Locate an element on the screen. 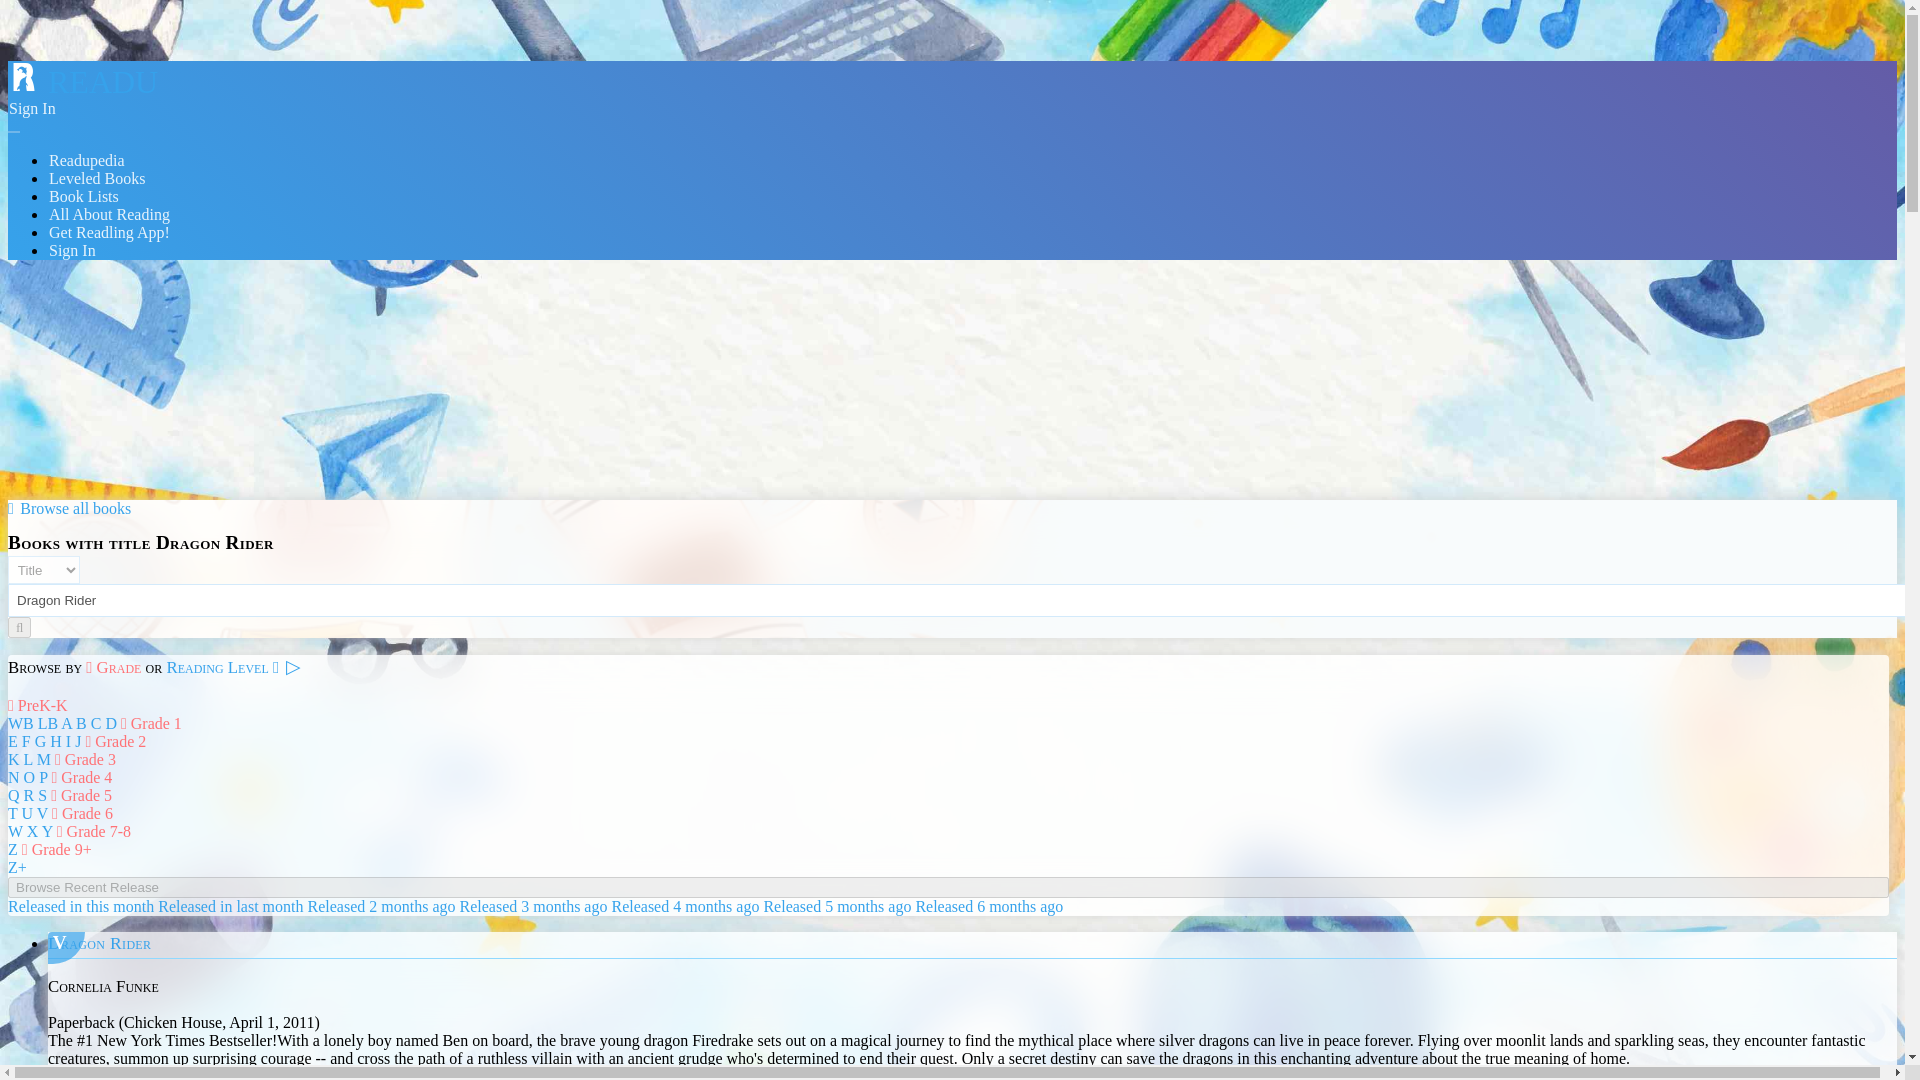 Image resolution: width=1920 pixels, height=1080 pixels. Book Lists is located at coordinates (84, 196).